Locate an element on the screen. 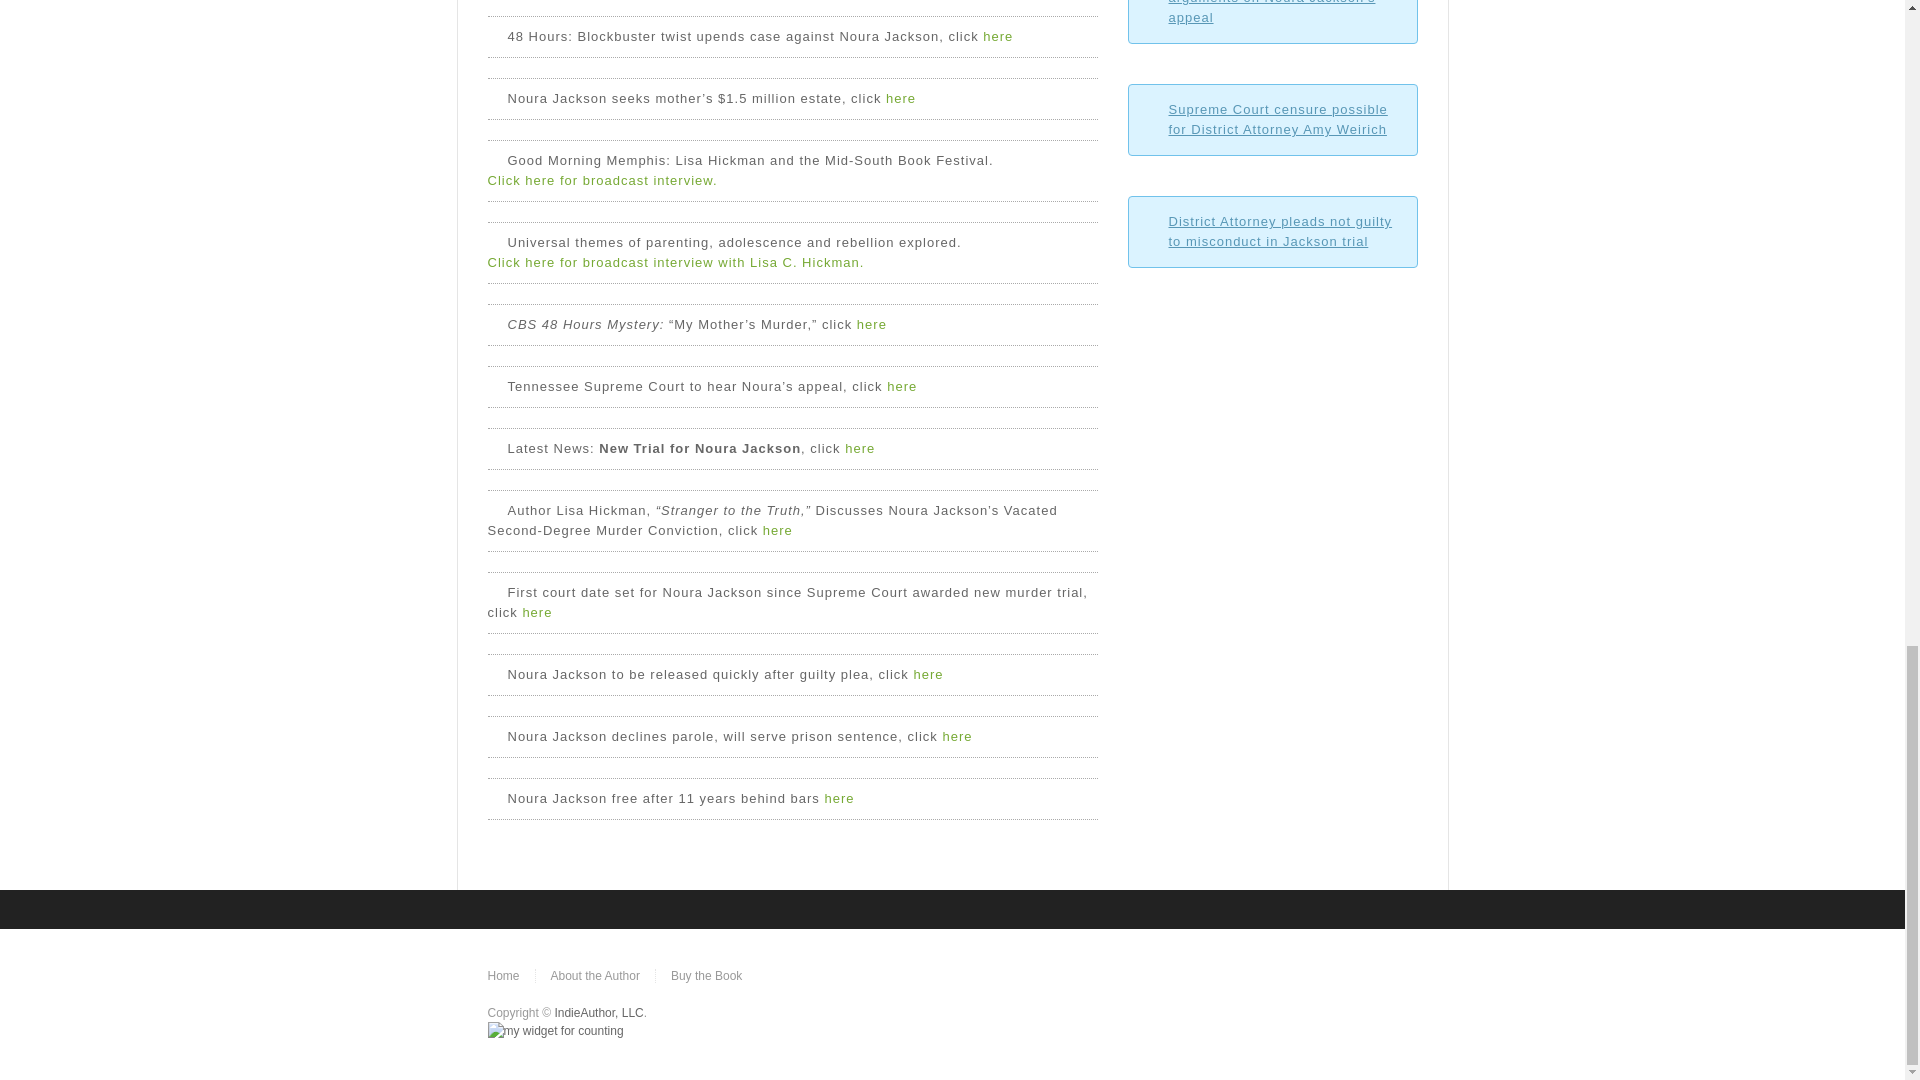  here is located at coordinates (872, 324).